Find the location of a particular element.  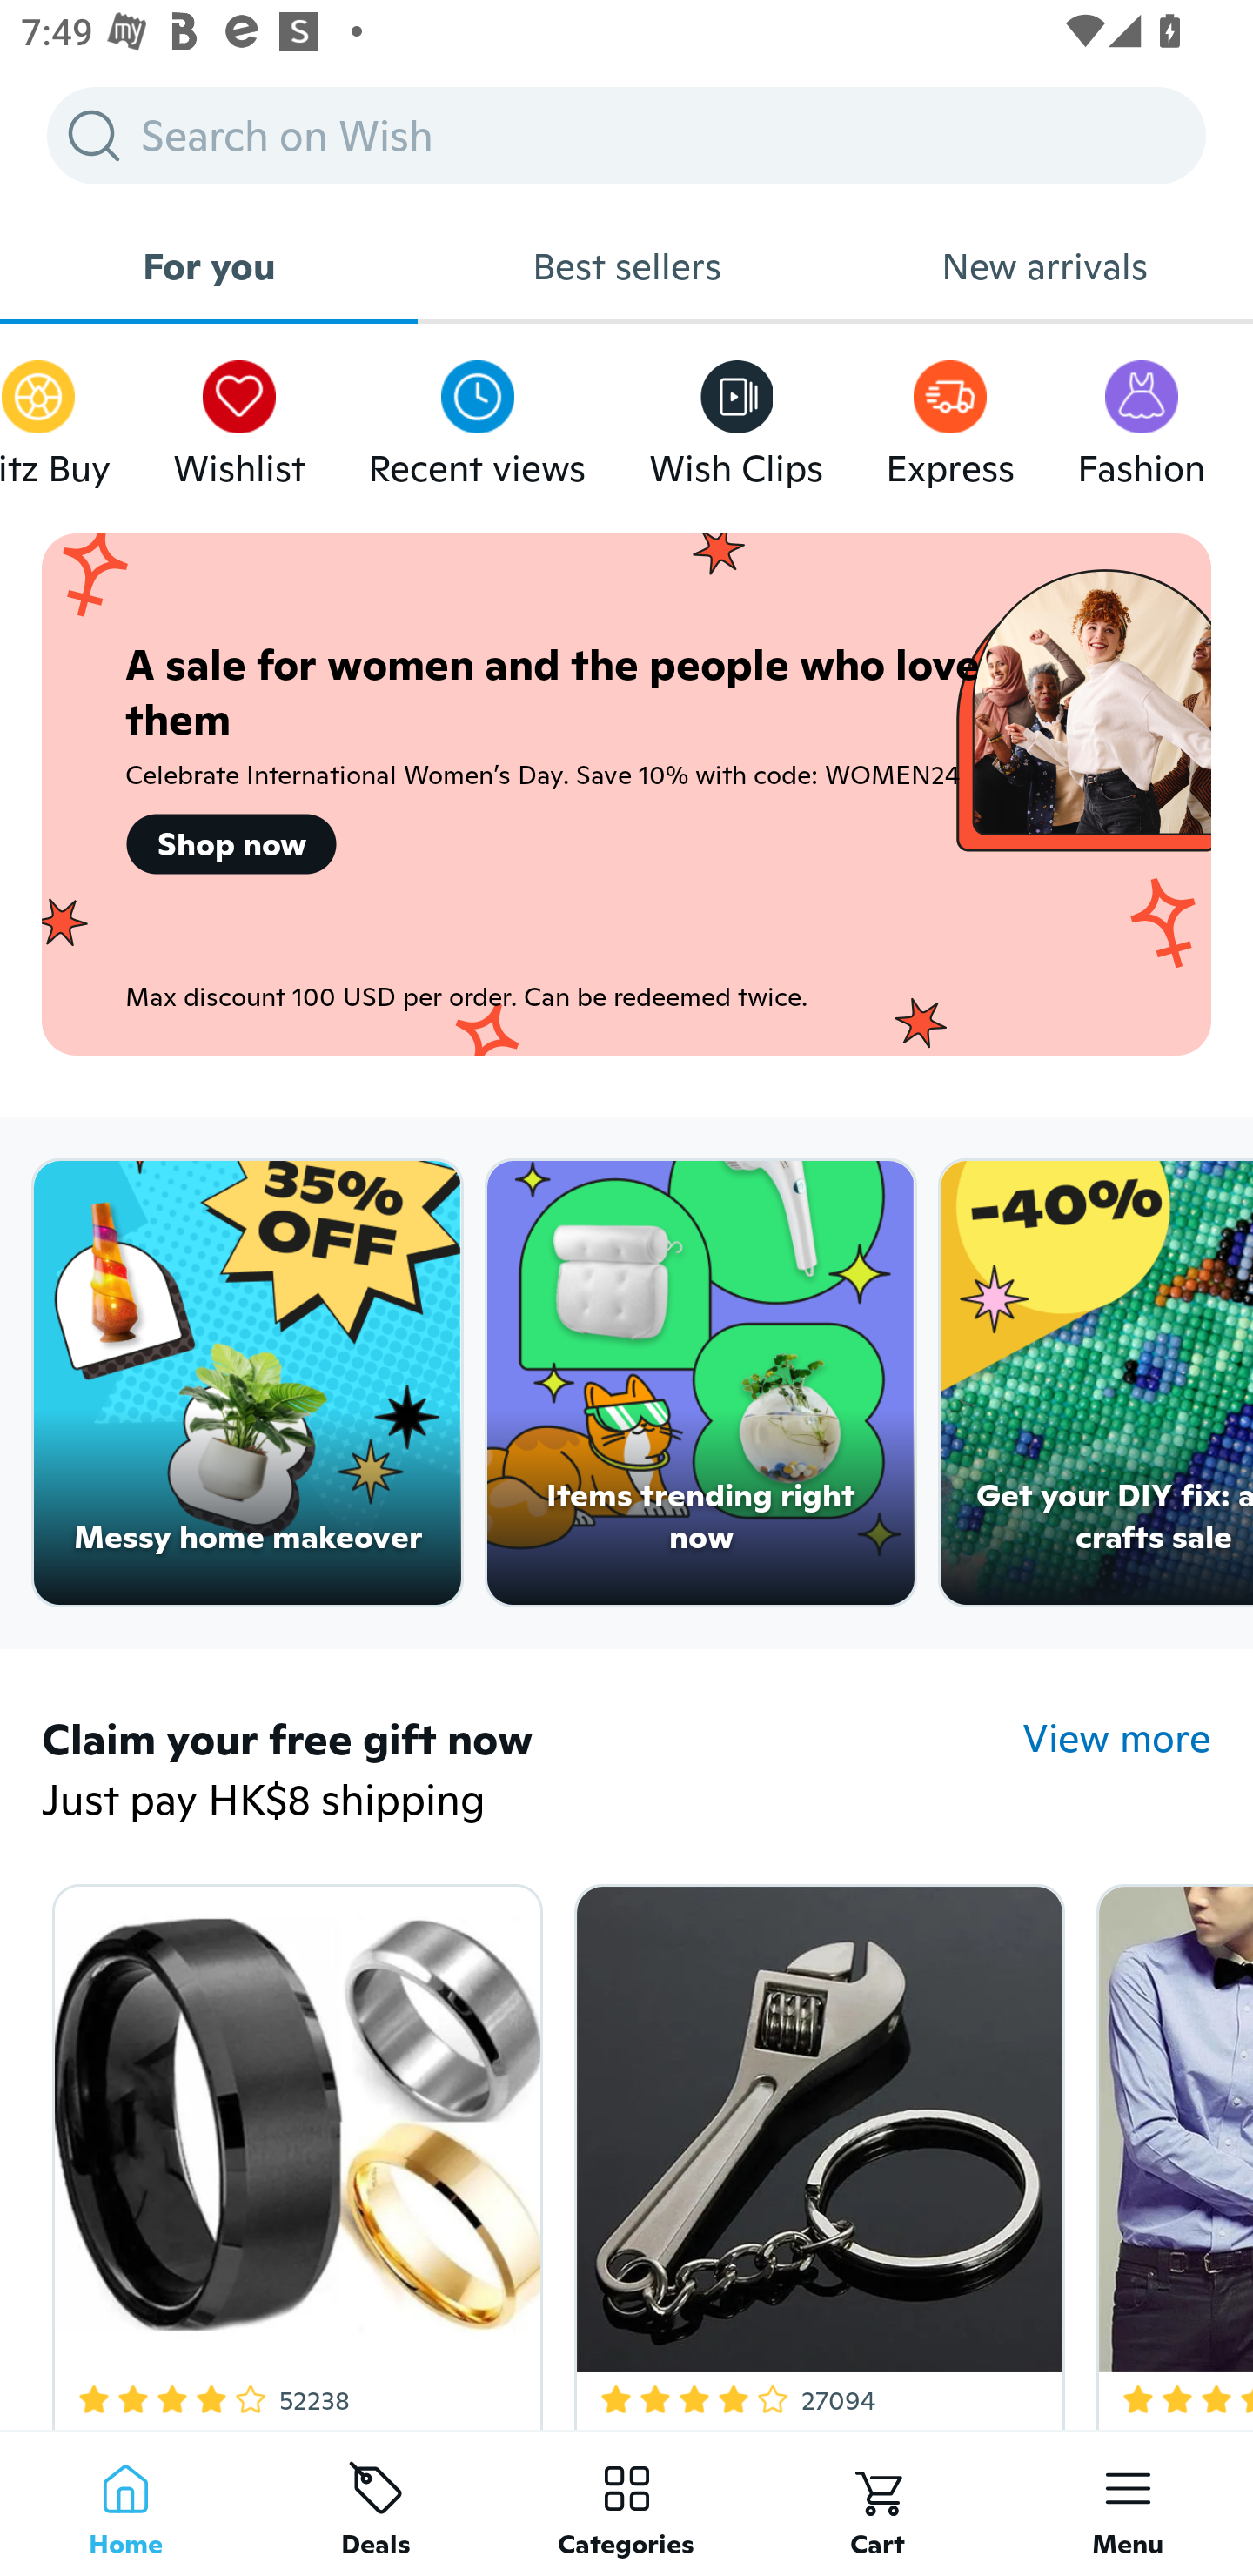

View more is located at coordinates (1117, 1739).